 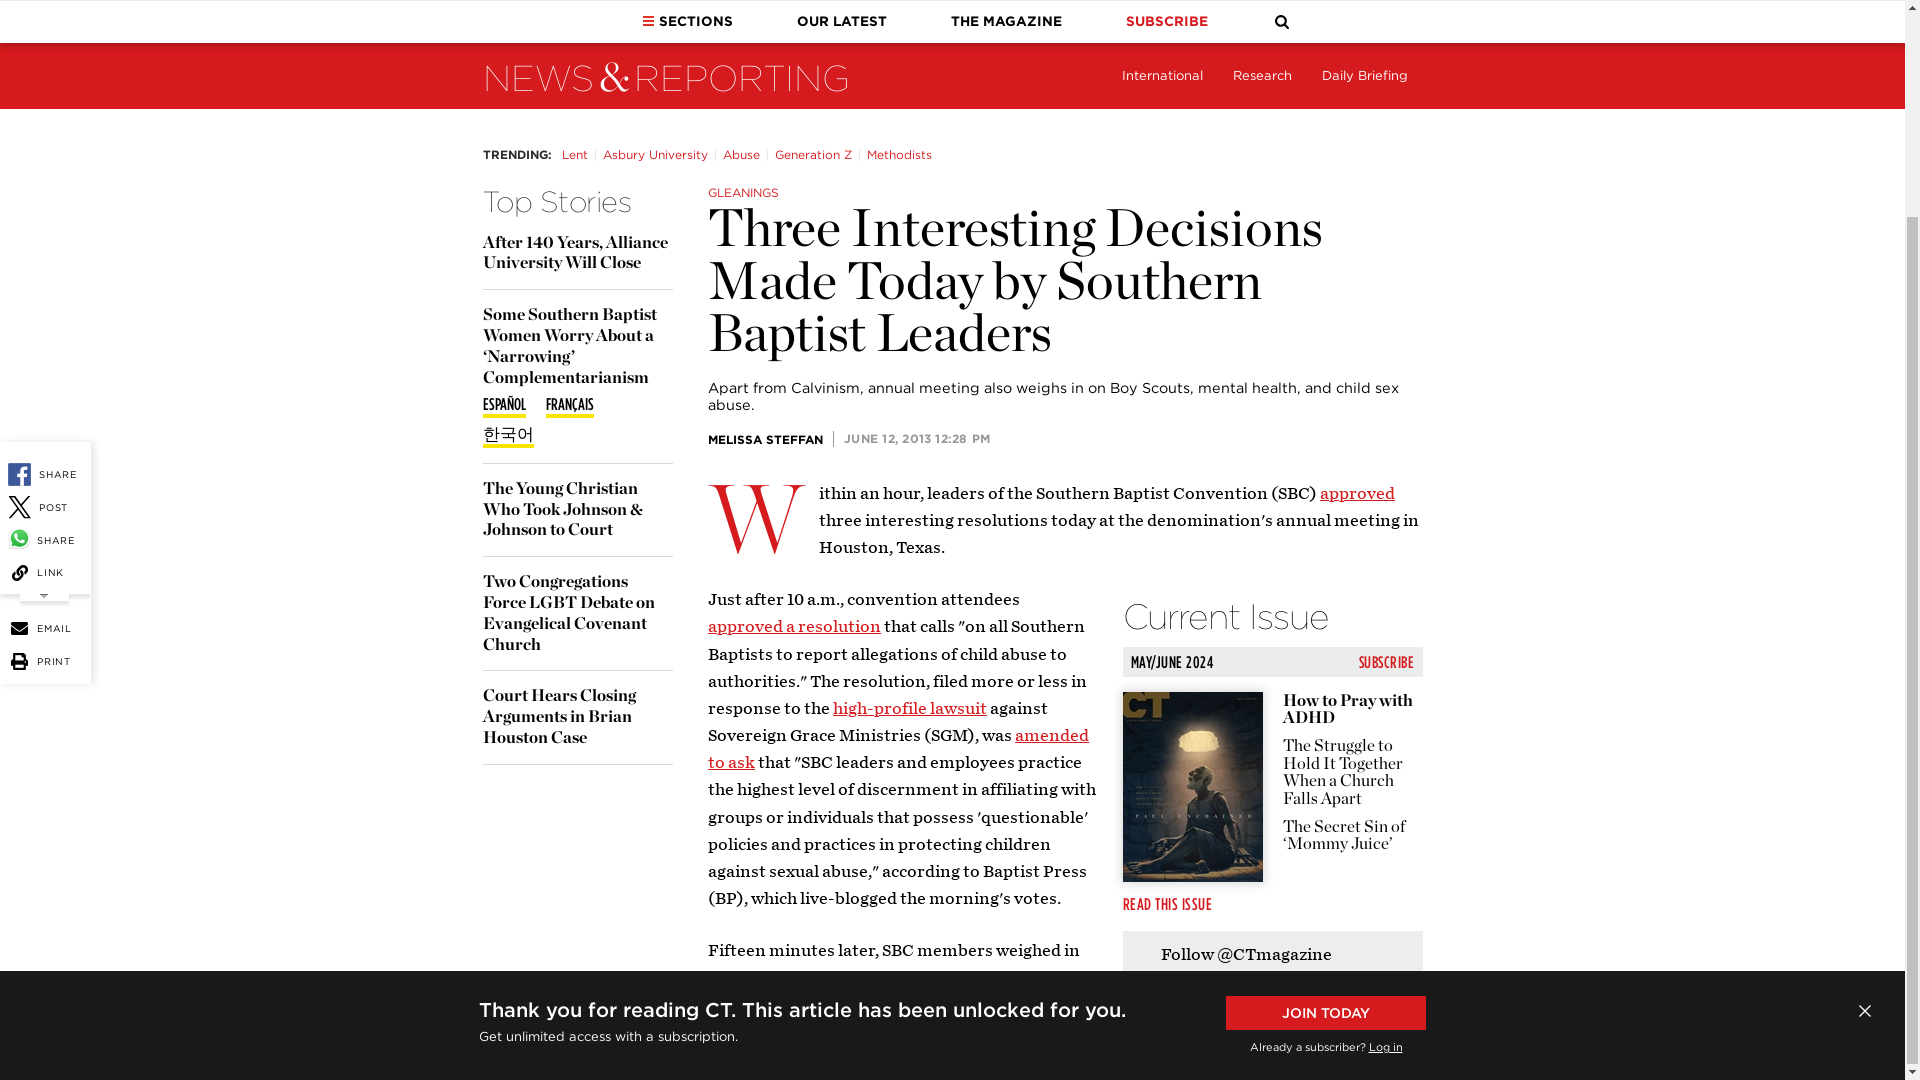 What do you see at coordinates (569, 406) in the screenshot?
I see `French` at bounding box center [569, 406].